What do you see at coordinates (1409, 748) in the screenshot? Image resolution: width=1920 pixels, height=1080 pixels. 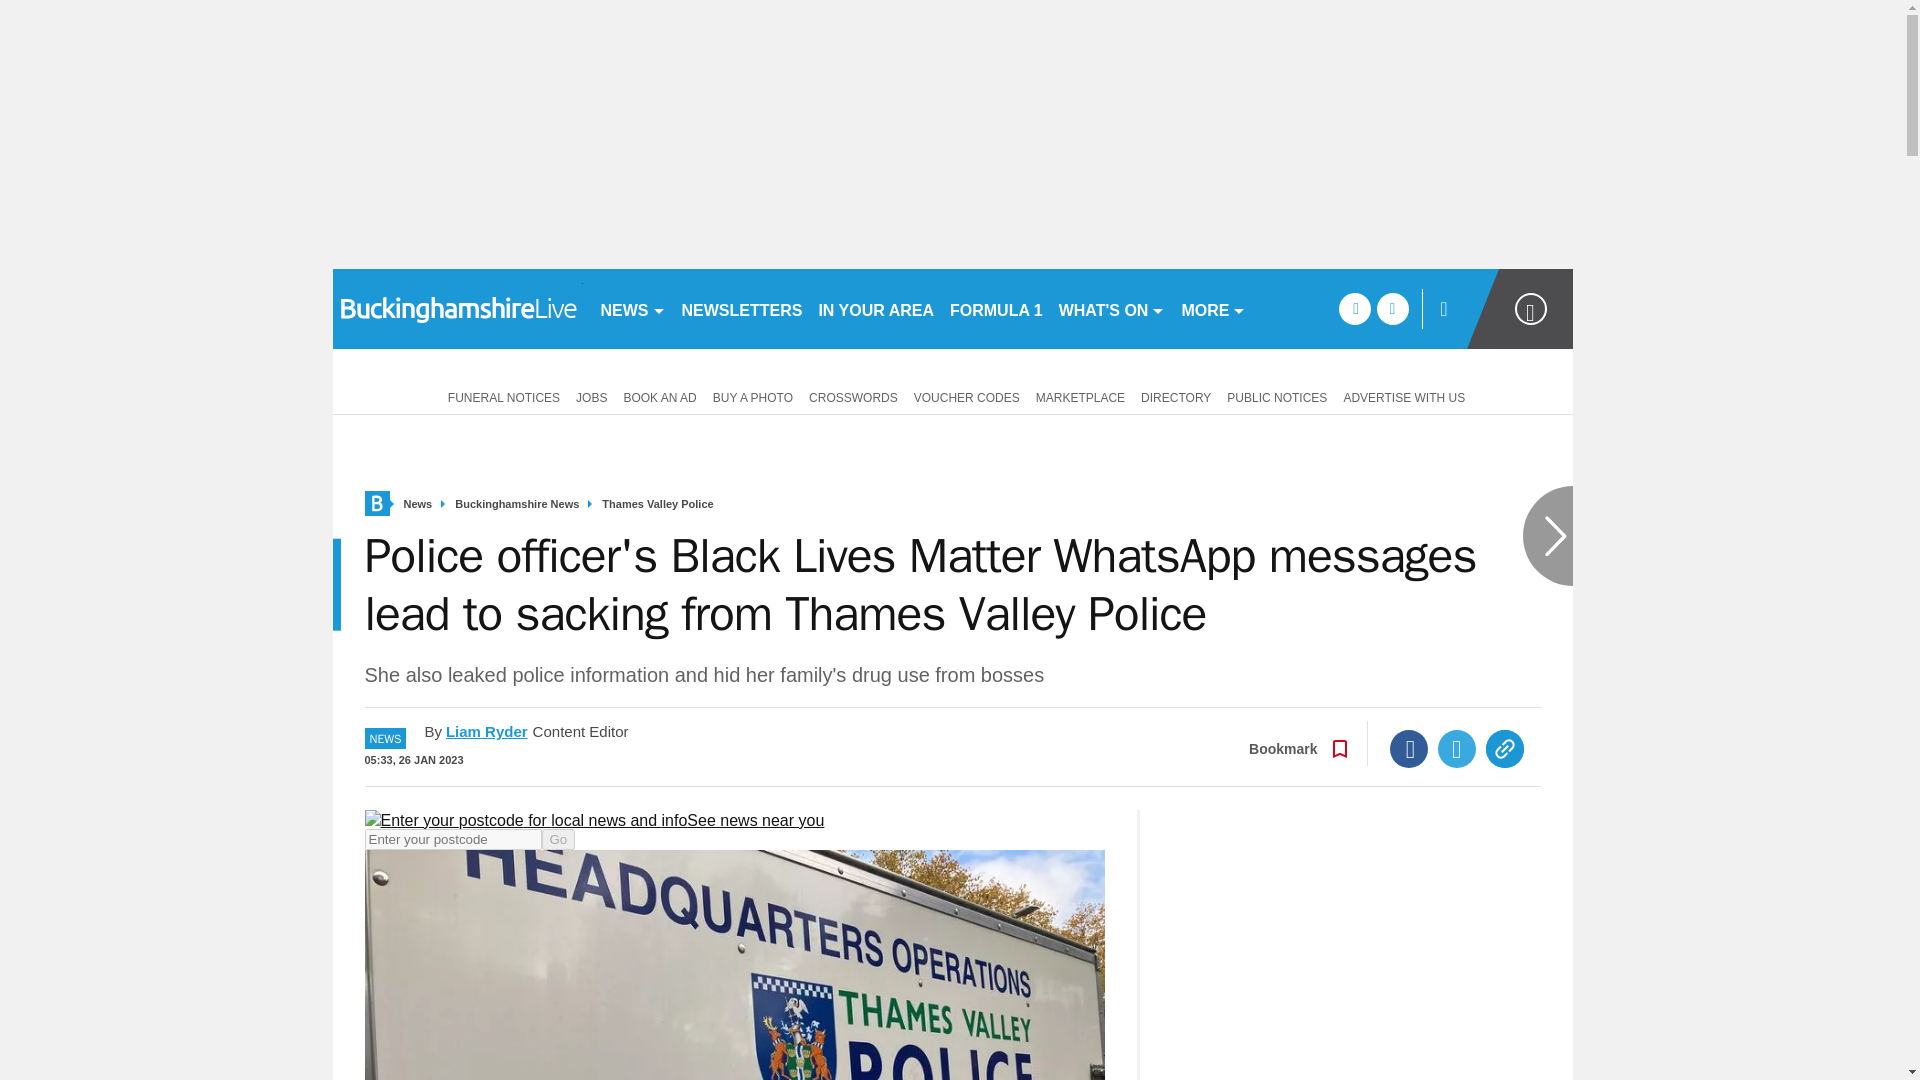 I see `Facebook` at bounding box center [1409, 748].